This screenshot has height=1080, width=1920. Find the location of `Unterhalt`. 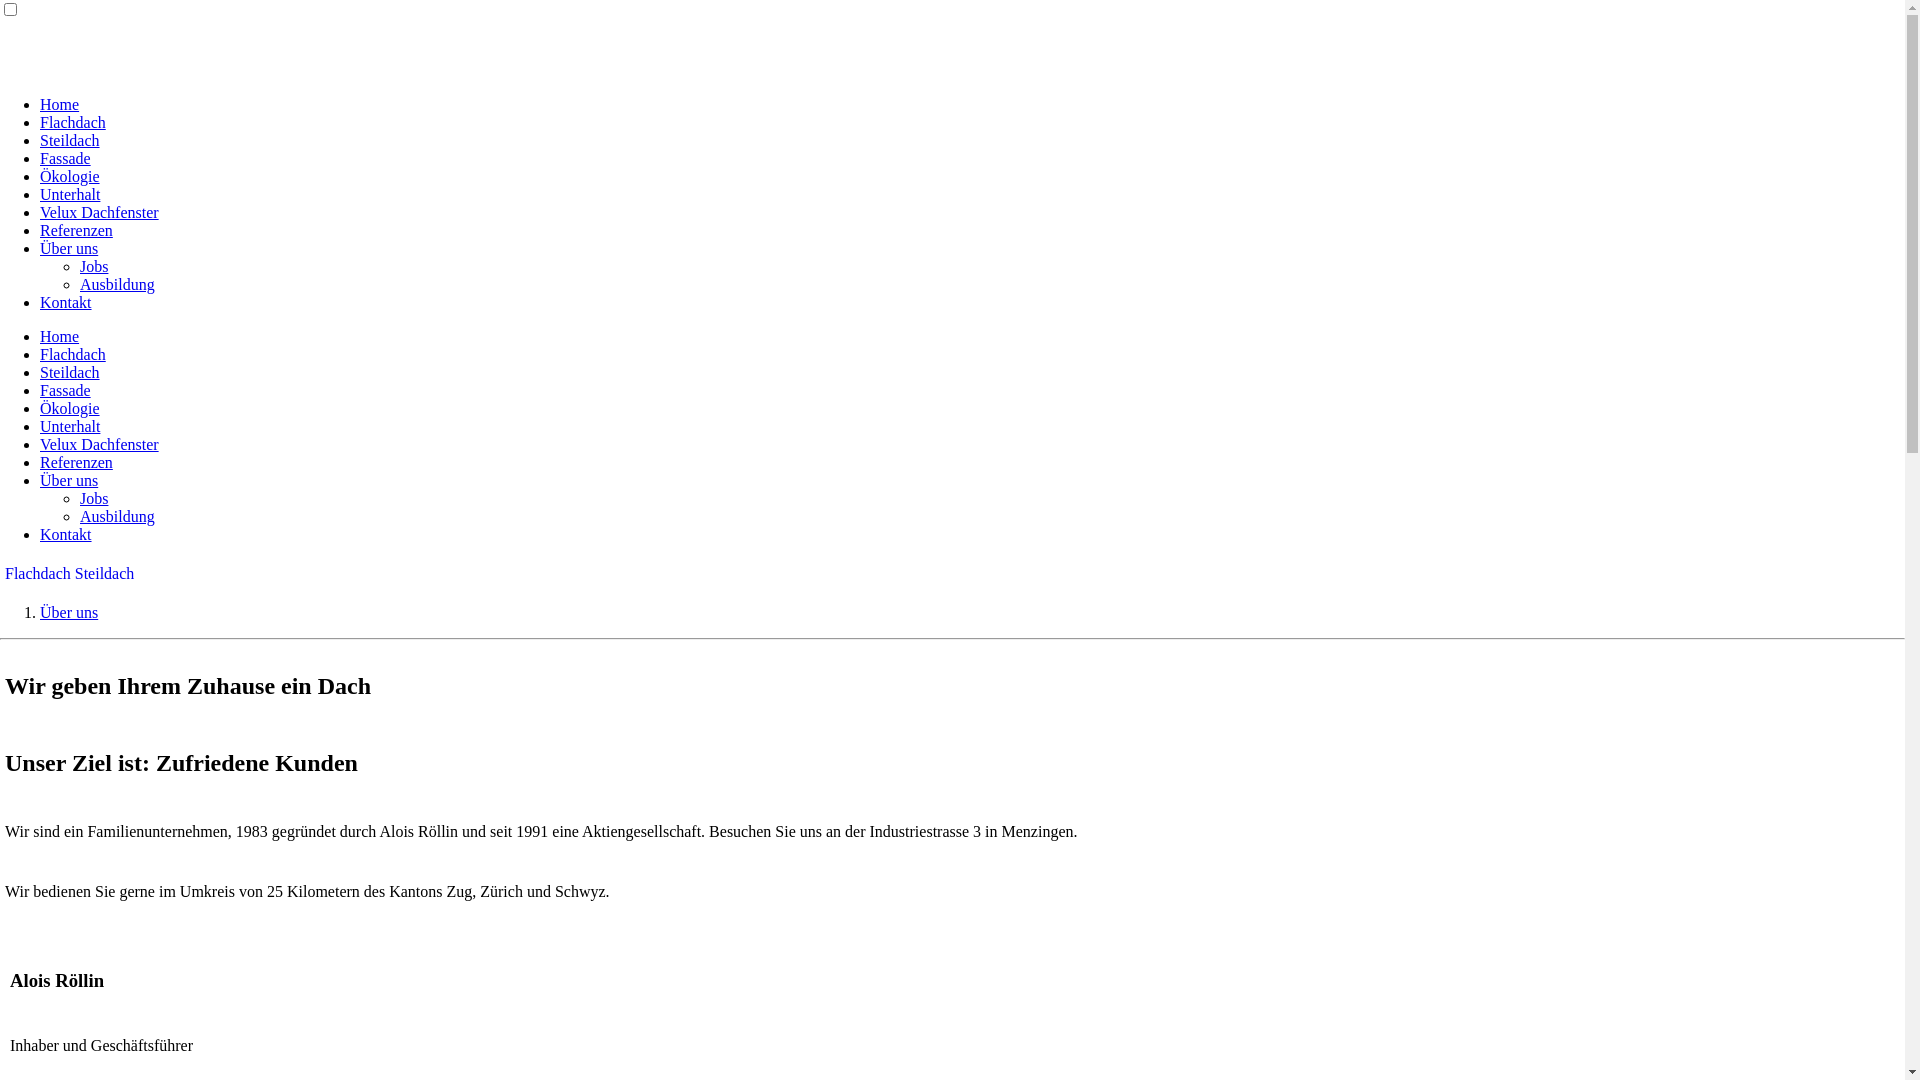

Unterhalt is located at coordinates (70, 426).